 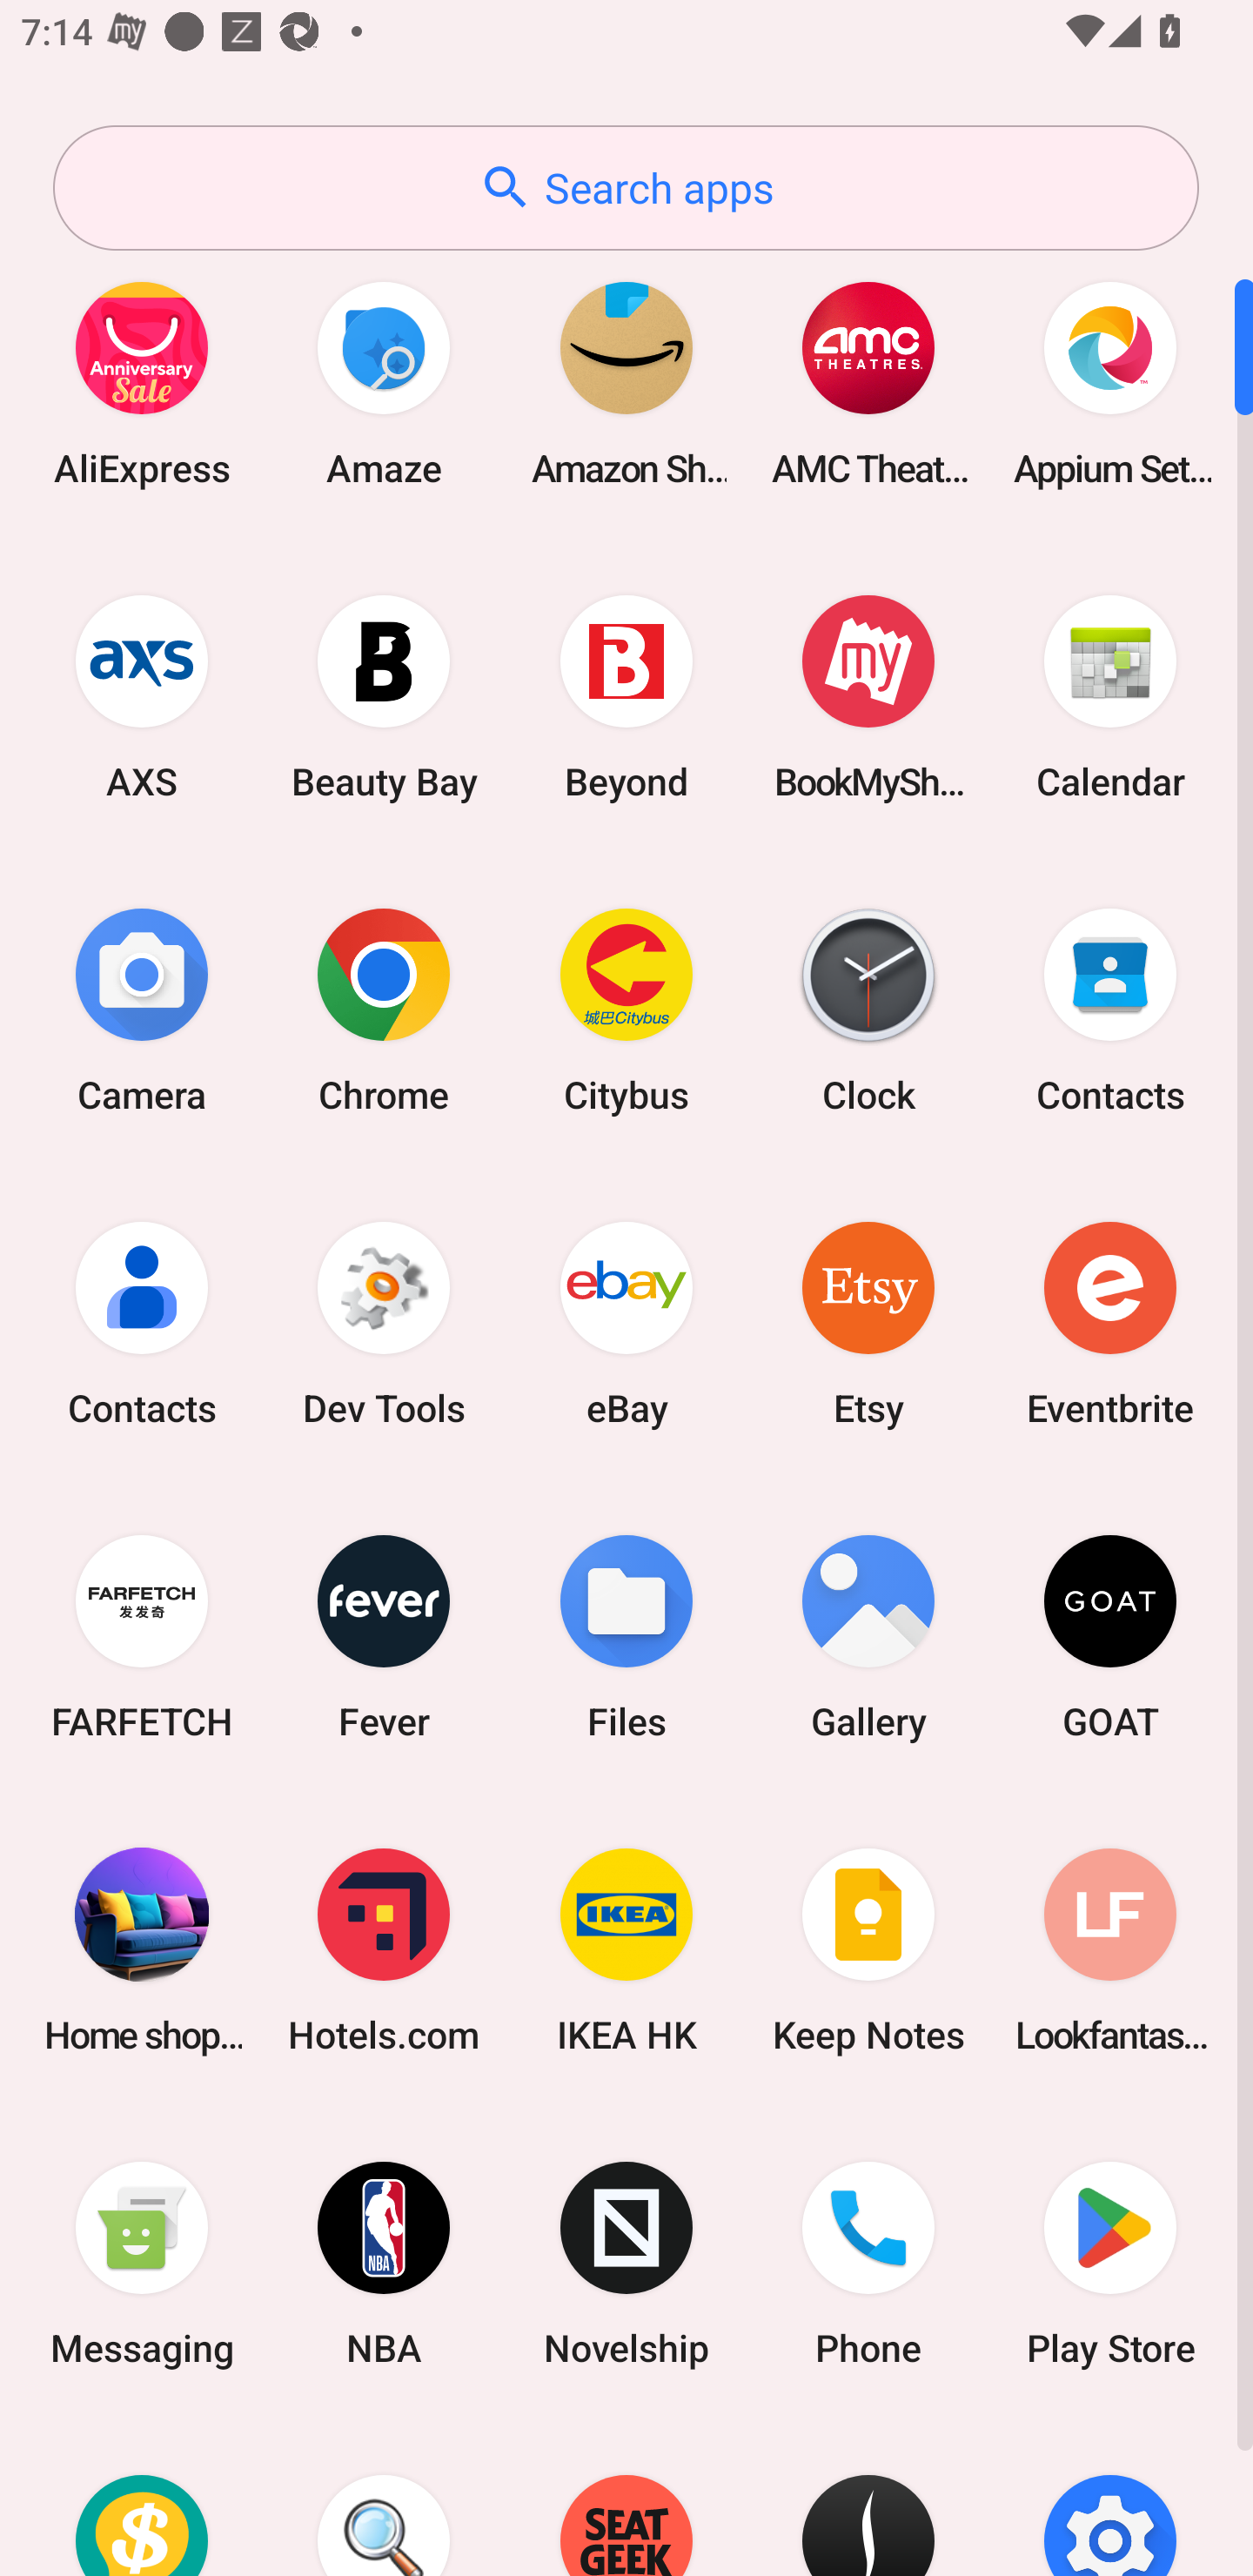 What do you see at coordinates (384, 1010) in the screenshot?
I see `Chrome` at bounding box center [384, 1010].